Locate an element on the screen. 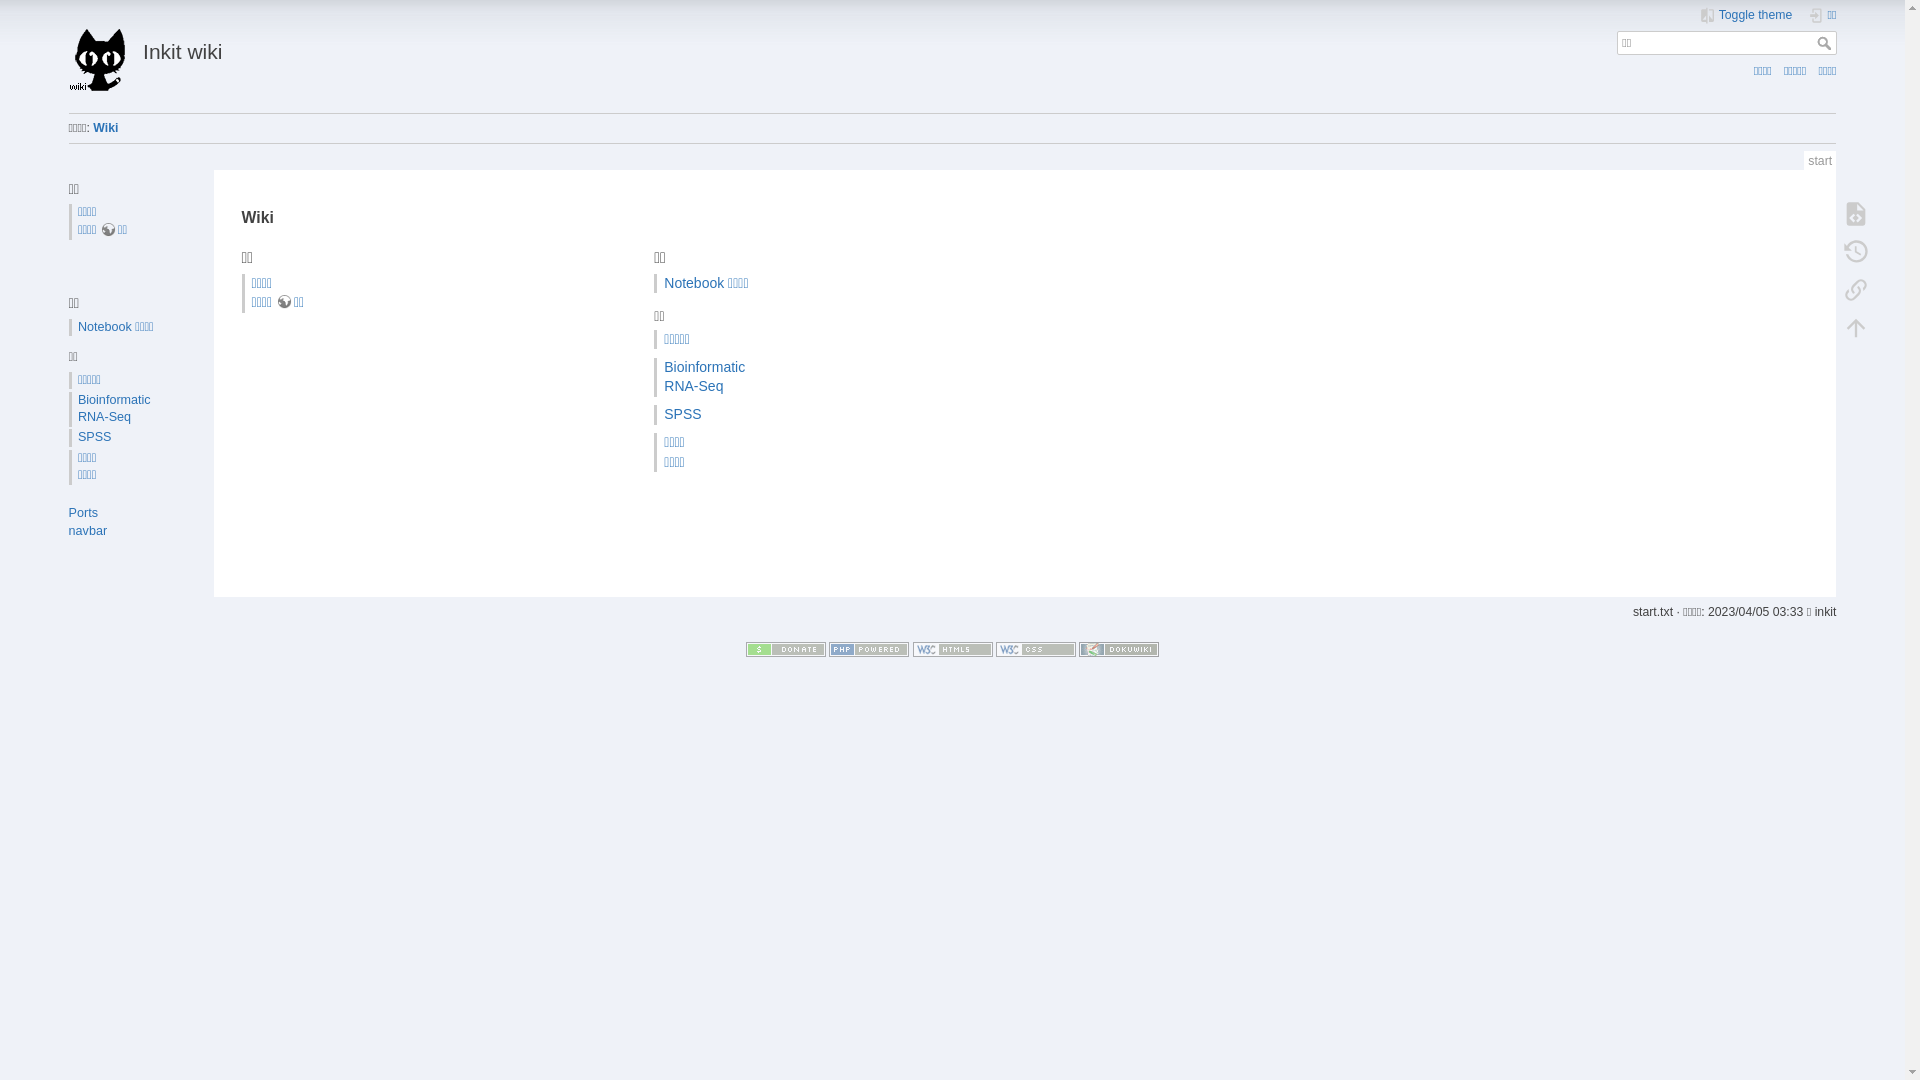 This screenshot has width=1920, height=1080. Ports is located at coordinates (84, 513).